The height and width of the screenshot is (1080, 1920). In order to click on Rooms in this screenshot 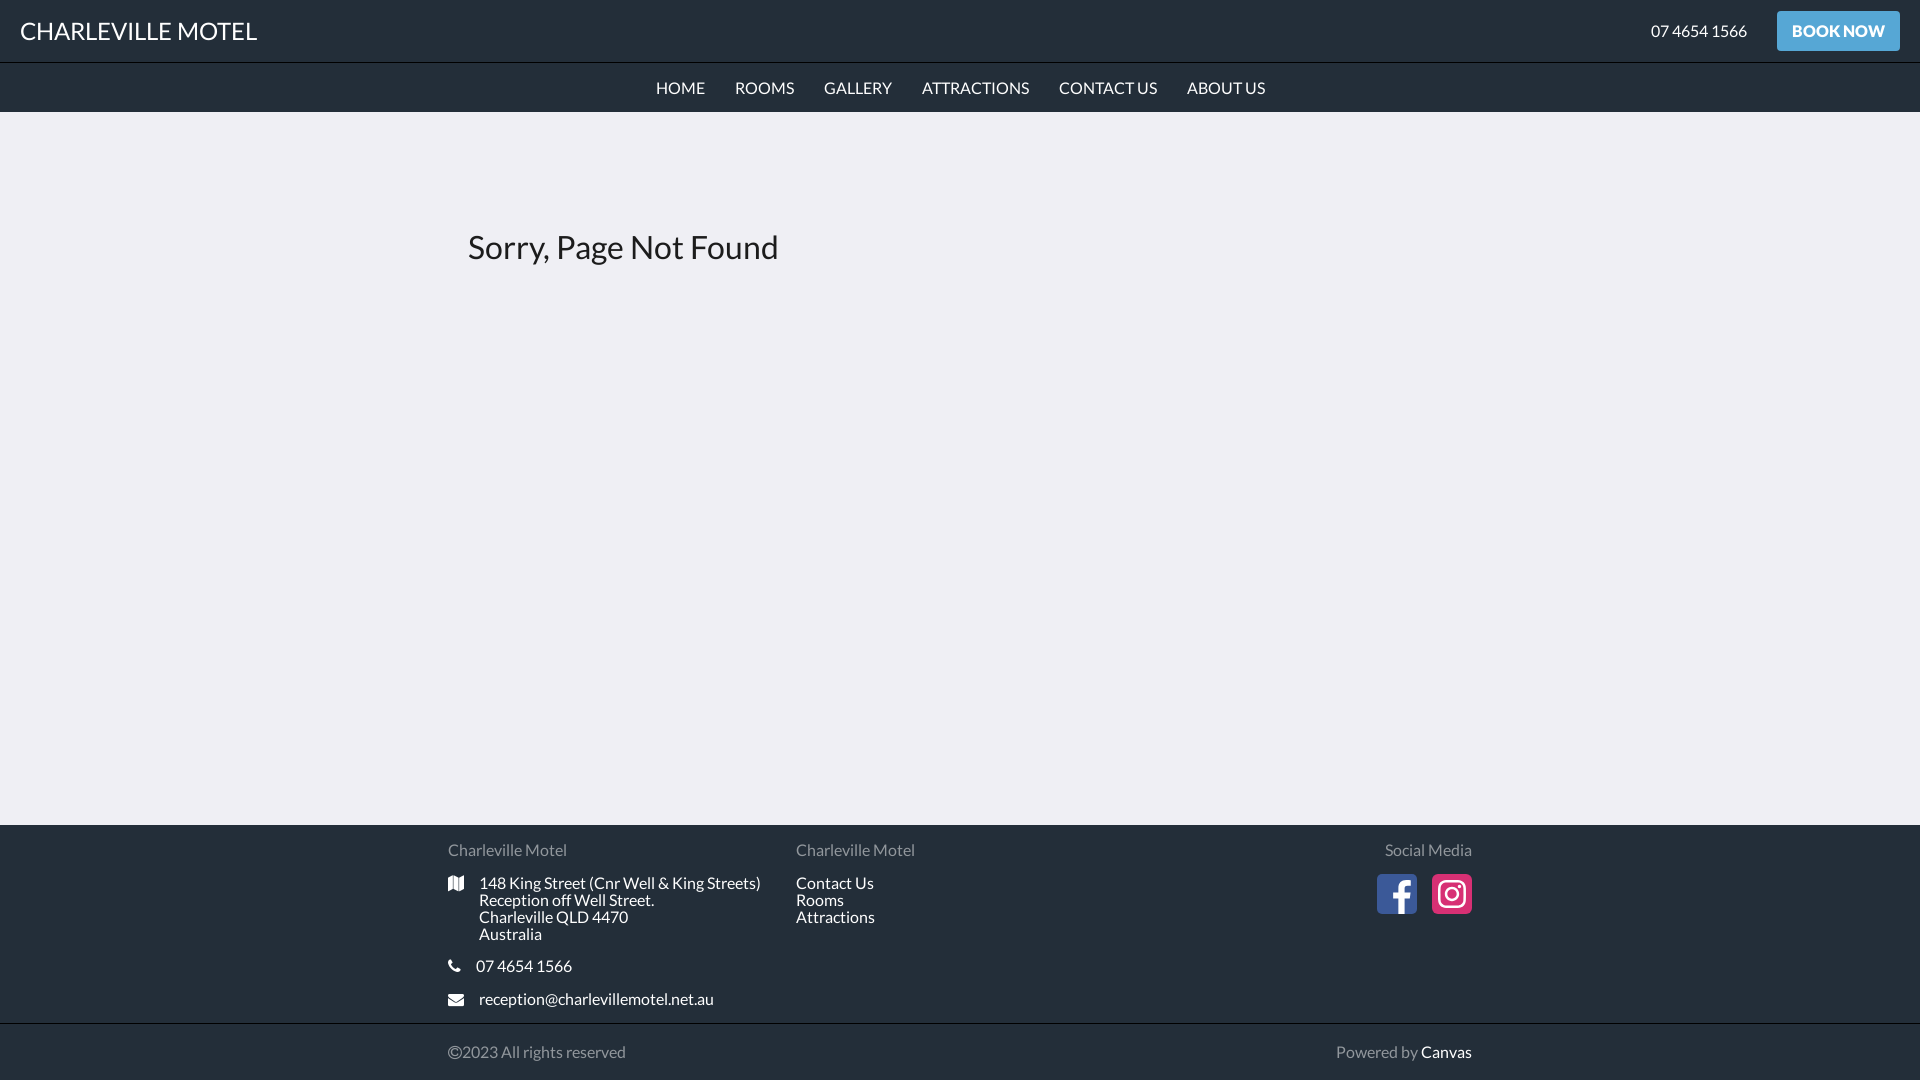, I will do `click(820, 900)`.